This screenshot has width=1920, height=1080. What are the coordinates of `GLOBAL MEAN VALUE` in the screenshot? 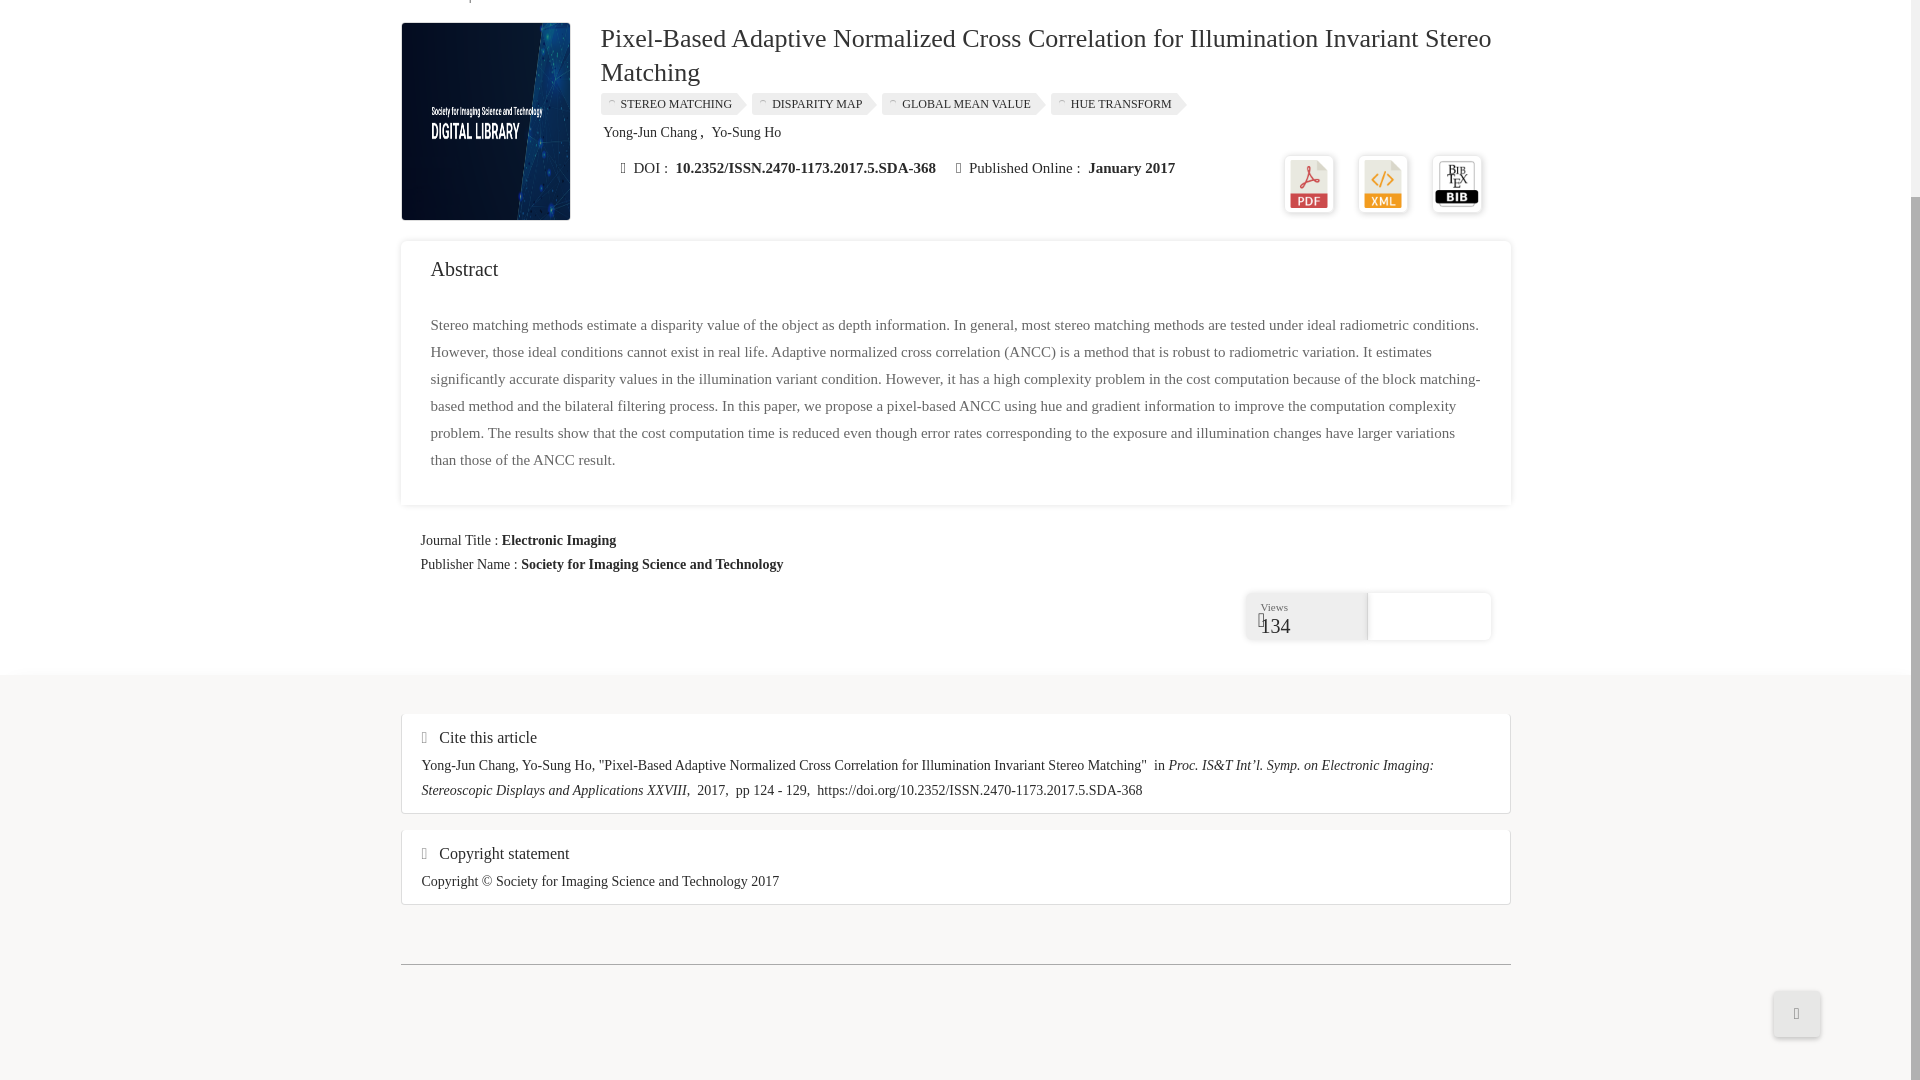 It's located at (962, 103).